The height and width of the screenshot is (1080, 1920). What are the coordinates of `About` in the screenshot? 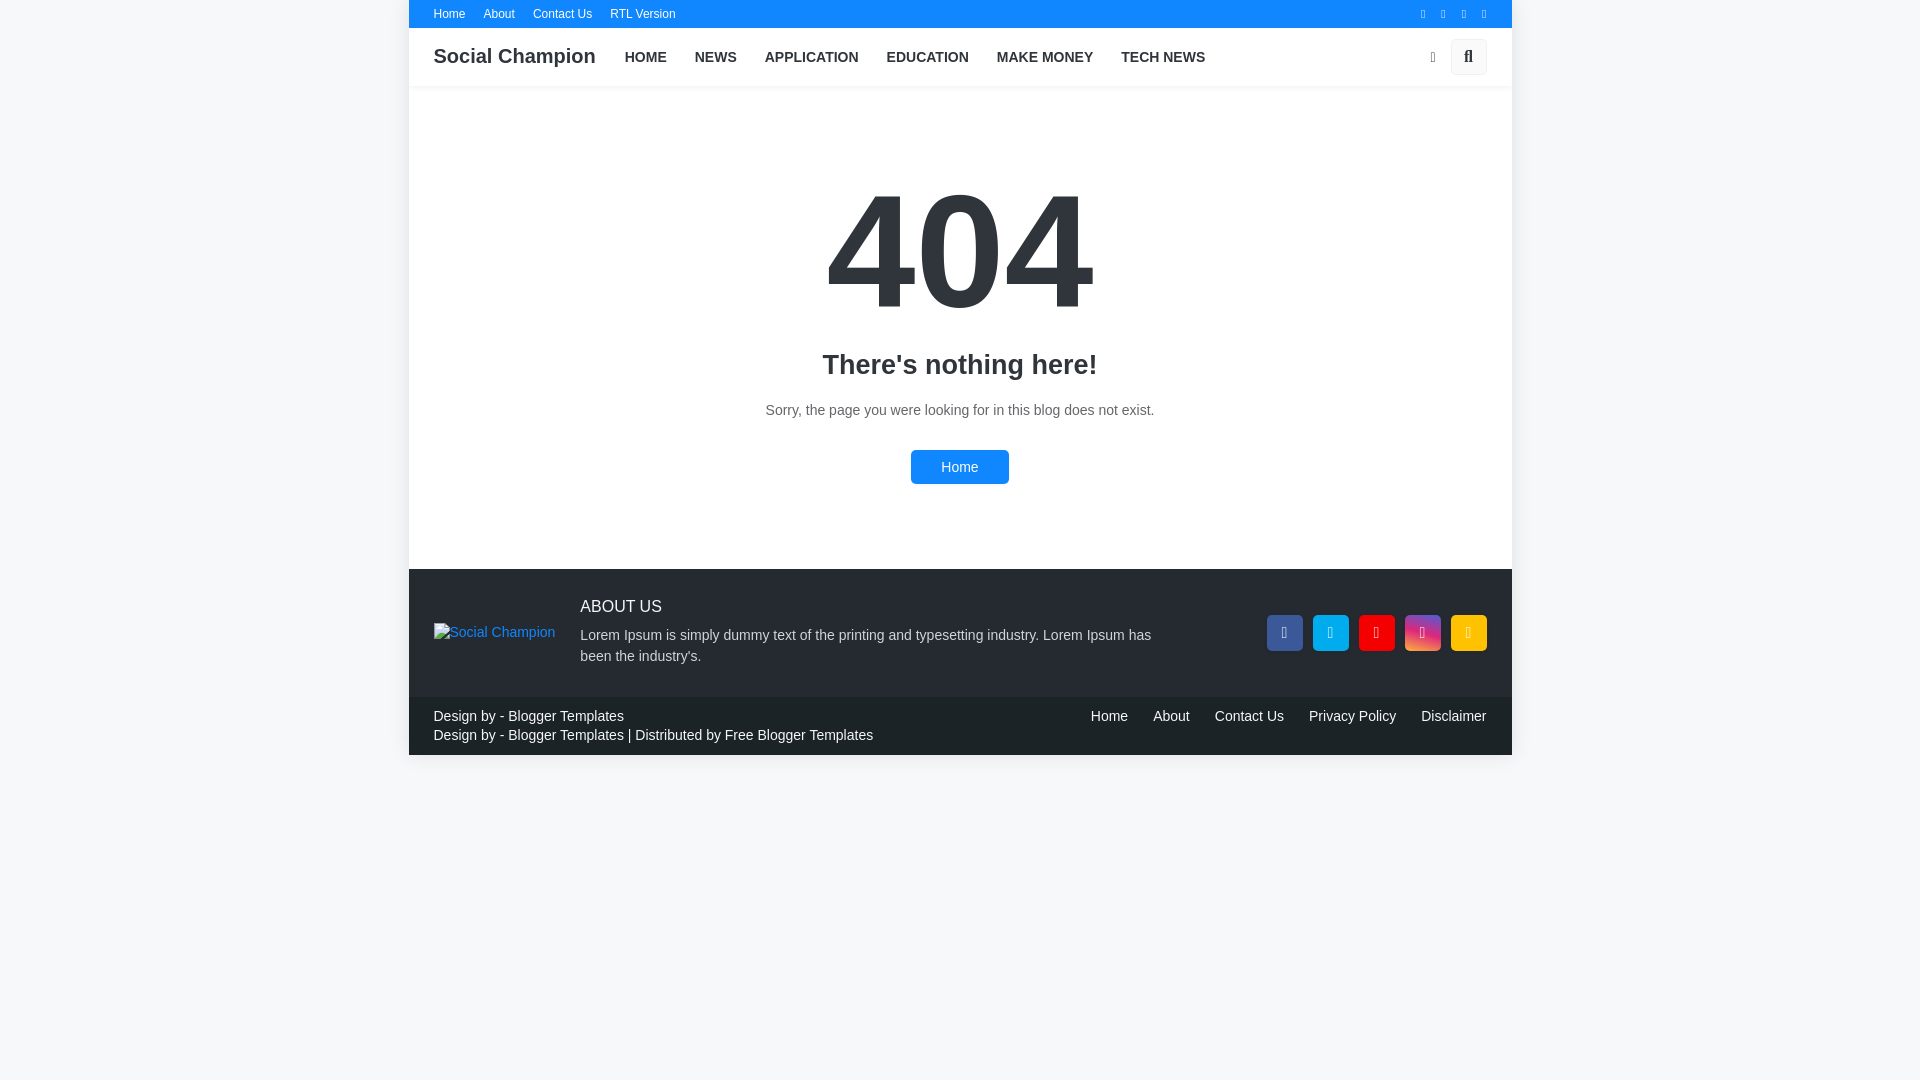 It's located at (498, 14).